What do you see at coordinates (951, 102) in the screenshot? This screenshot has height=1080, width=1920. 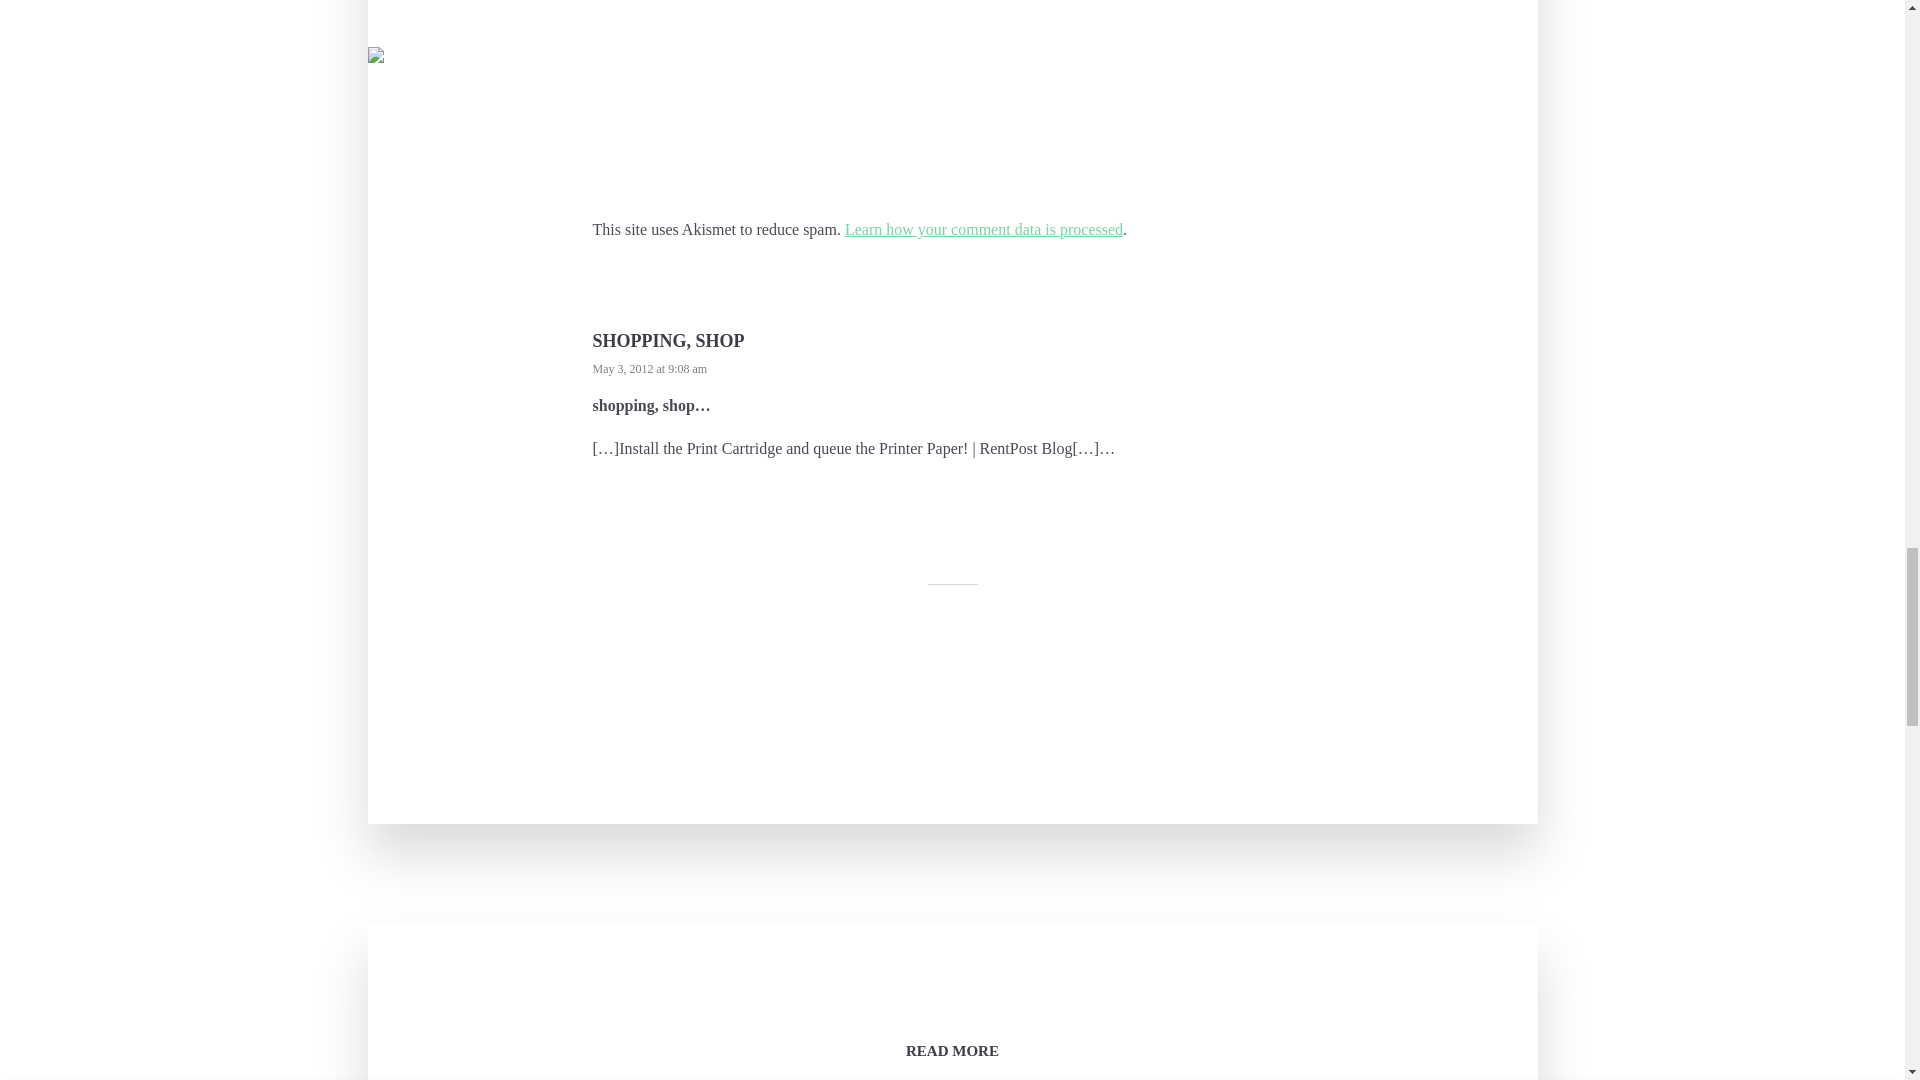 I see `Comment Form` at bounding box center [951, 102].